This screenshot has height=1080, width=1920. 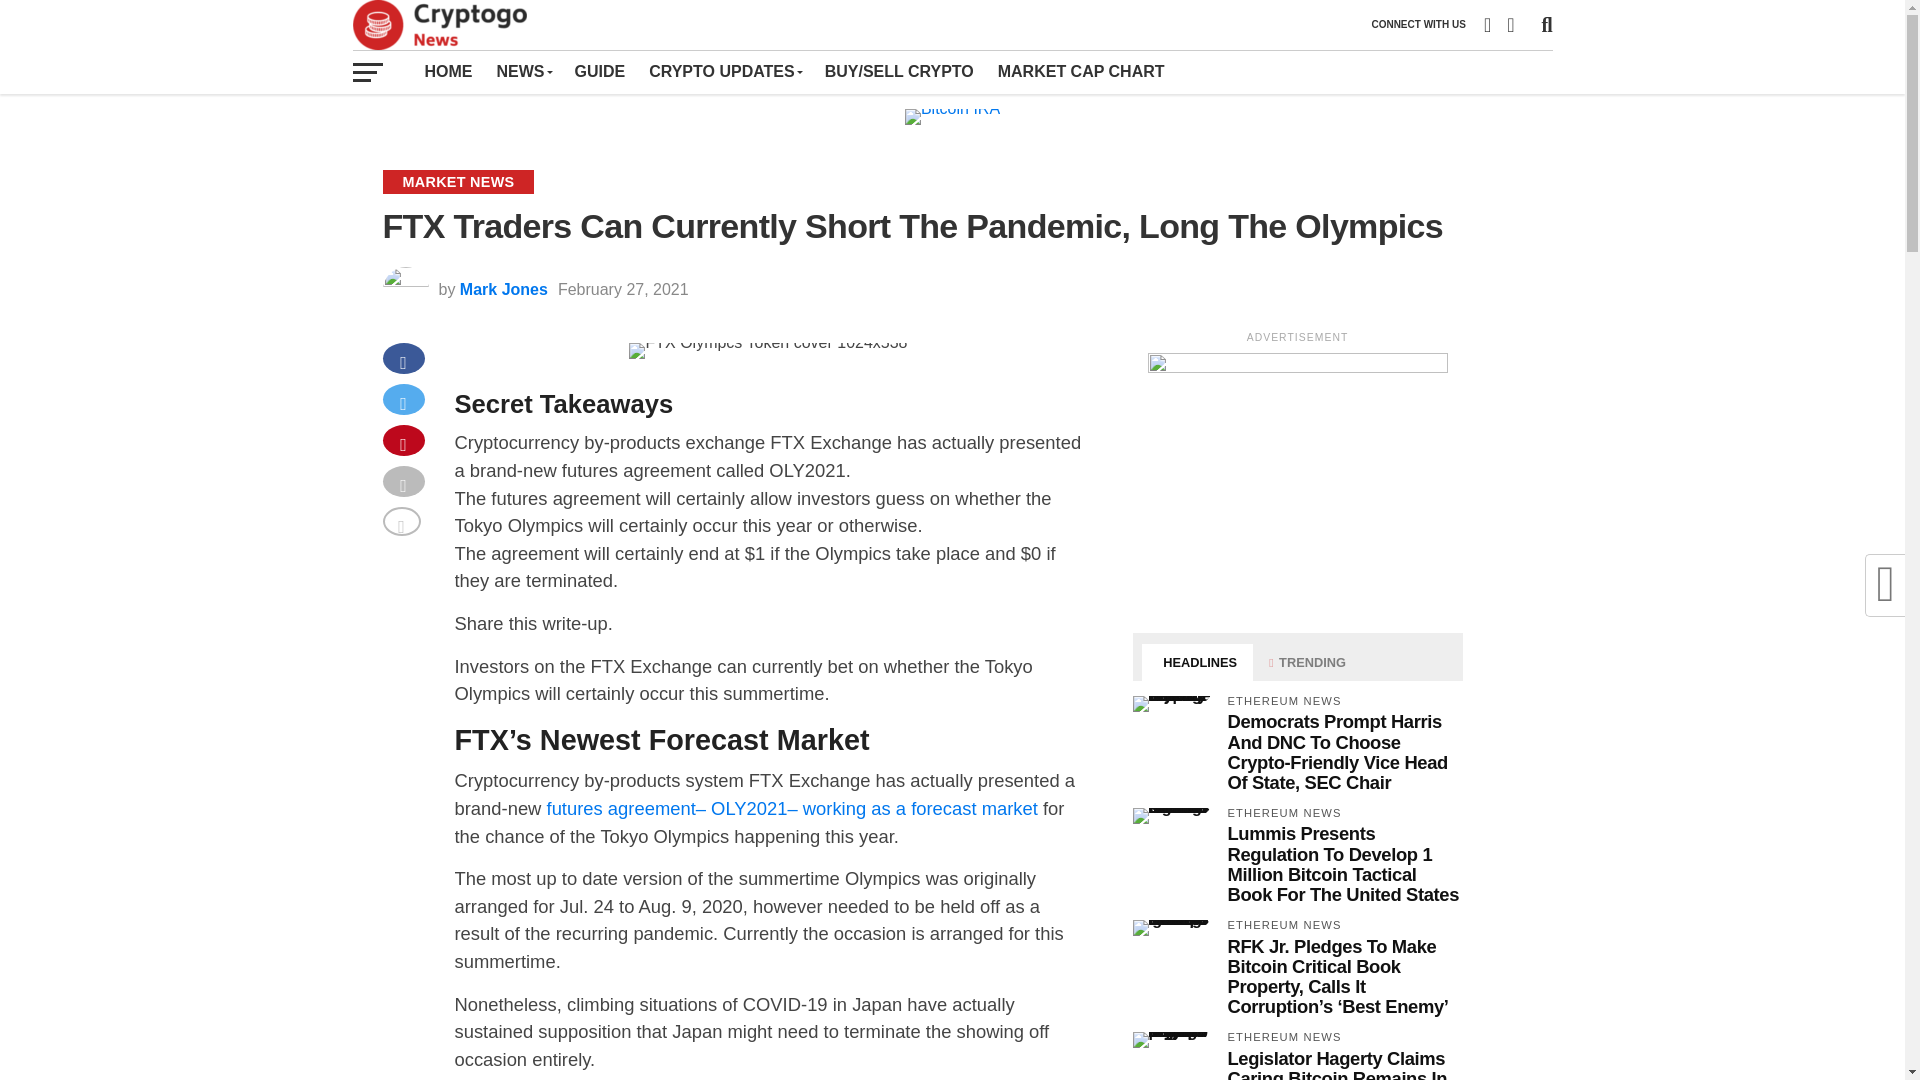 What do you see at coordinates (448, 71) in the screenshot?
I see `HOME` at bounding box center [448, 71].